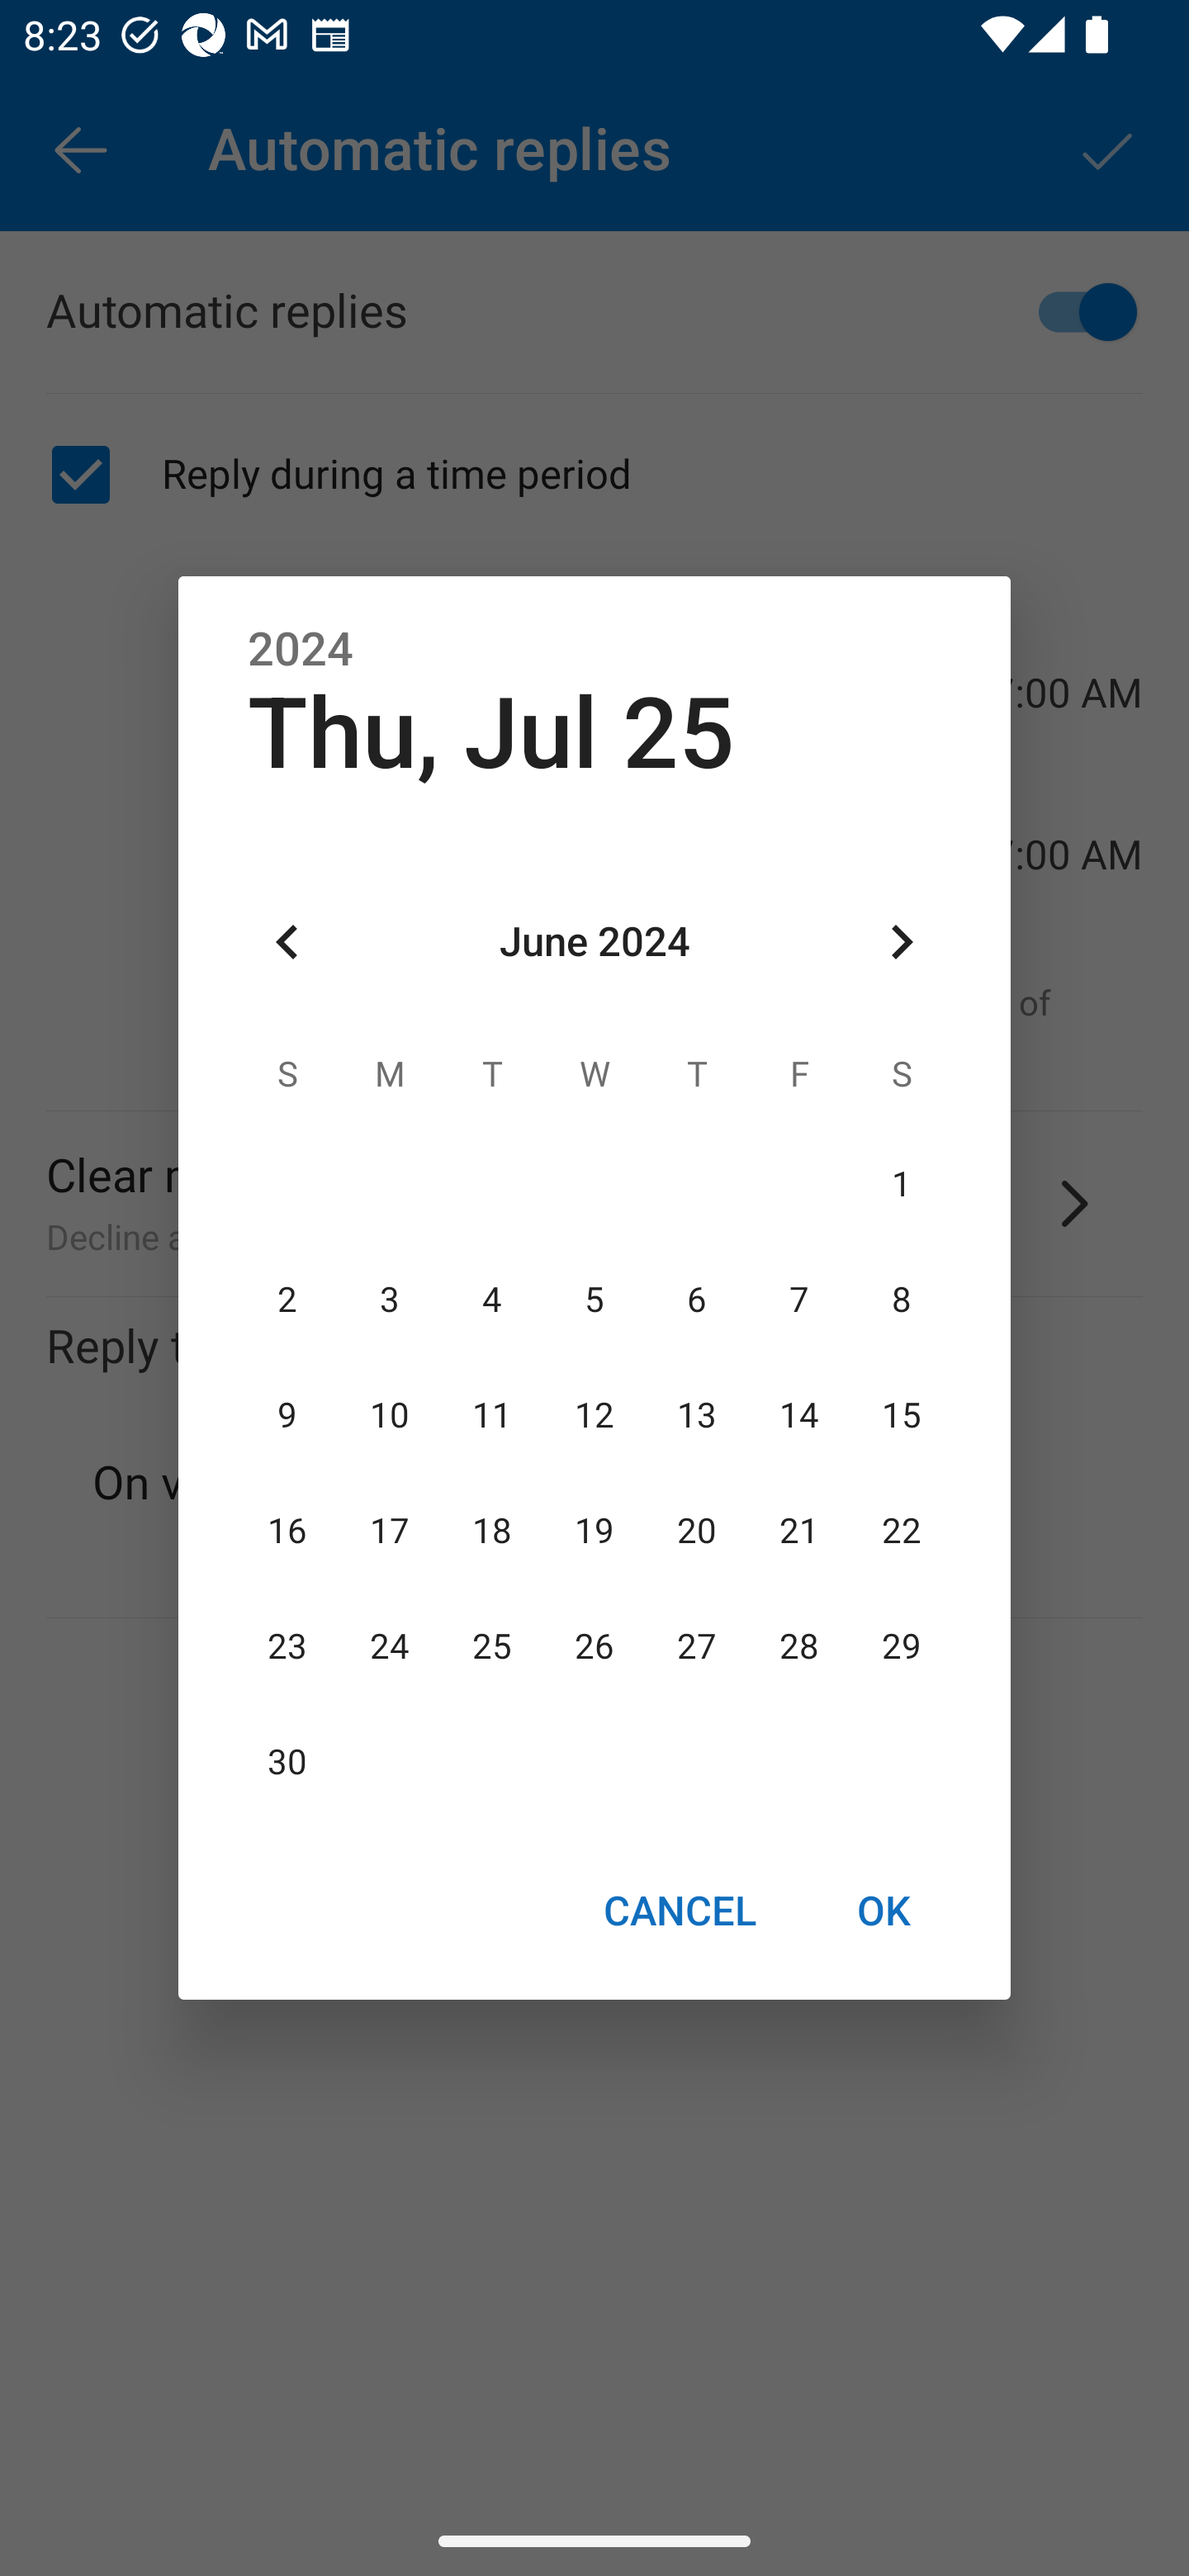 This screenshot has width=1189, height=2576. Describe the element at coordinates (287, 1647) in the screenshot. I see `23 23 June 2024` at that location.